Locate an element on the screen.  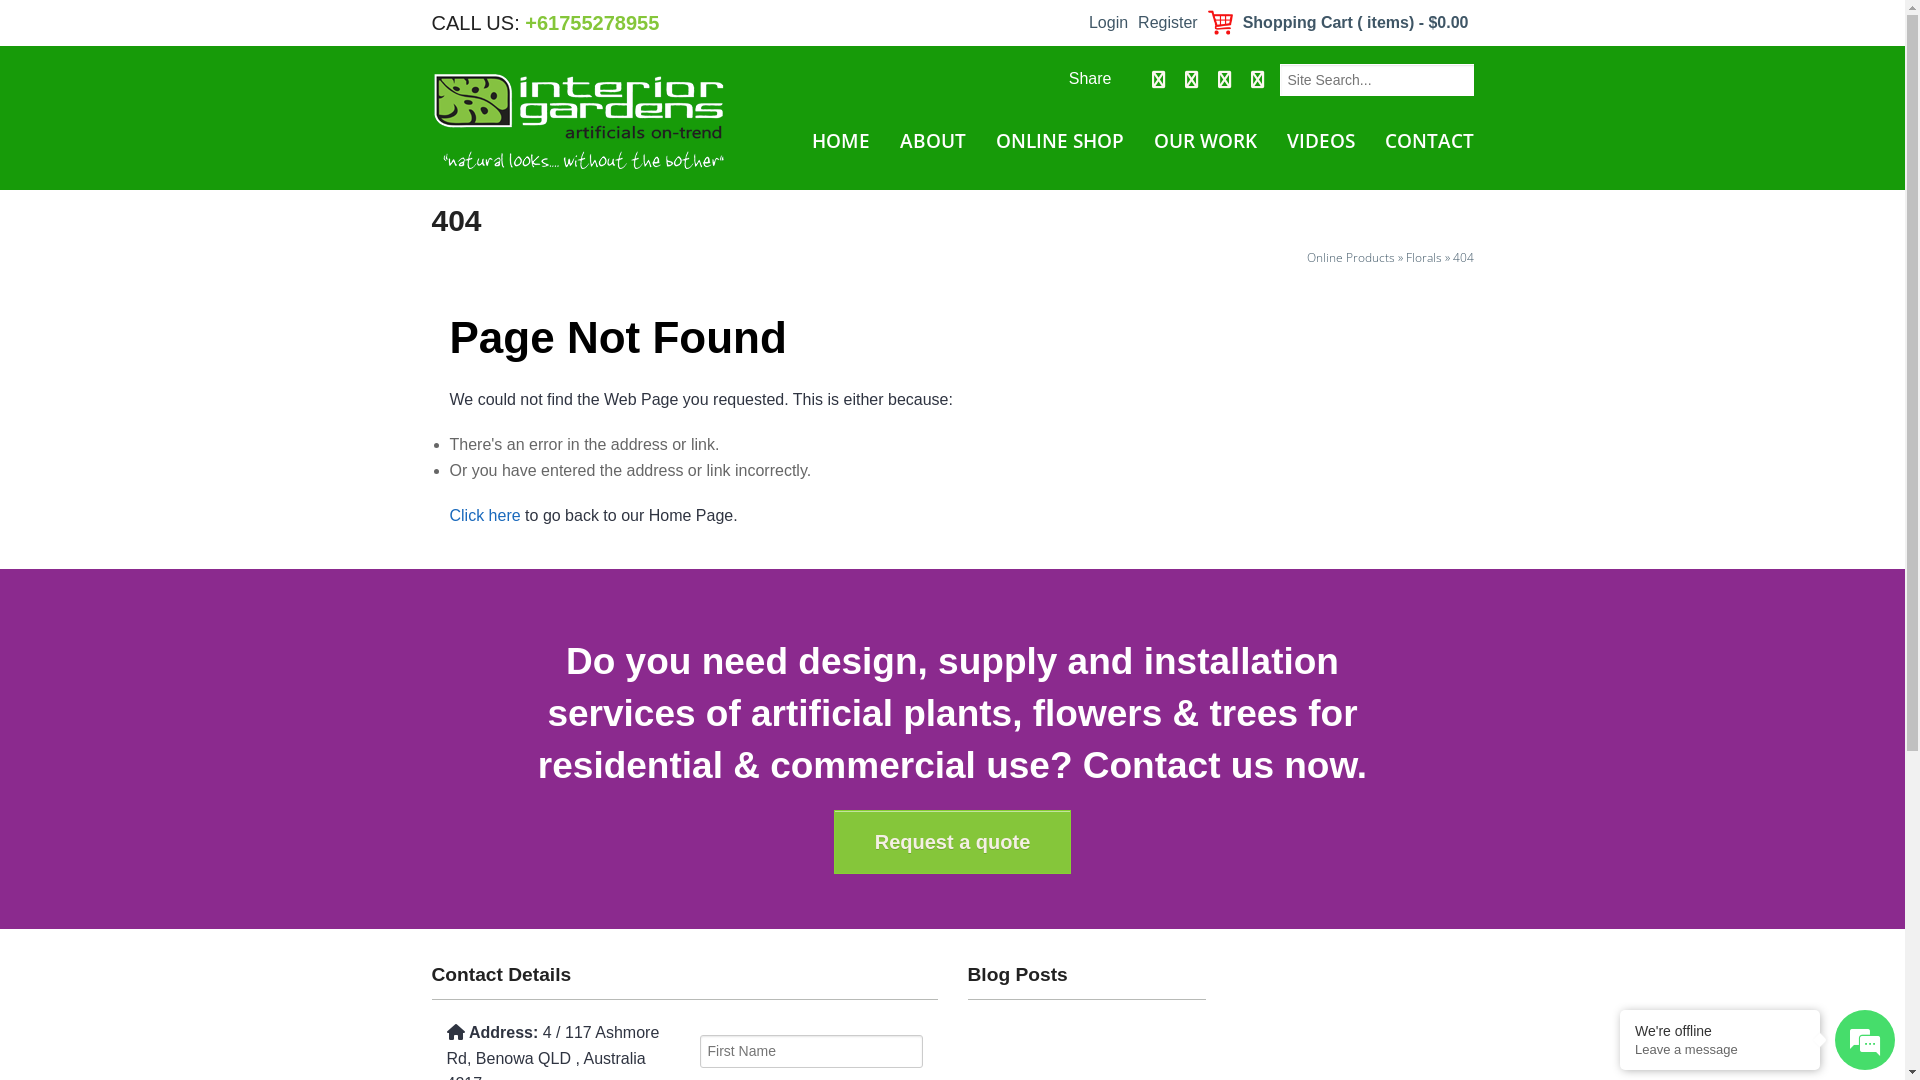
facebook is located at coordinates (1154, 80).